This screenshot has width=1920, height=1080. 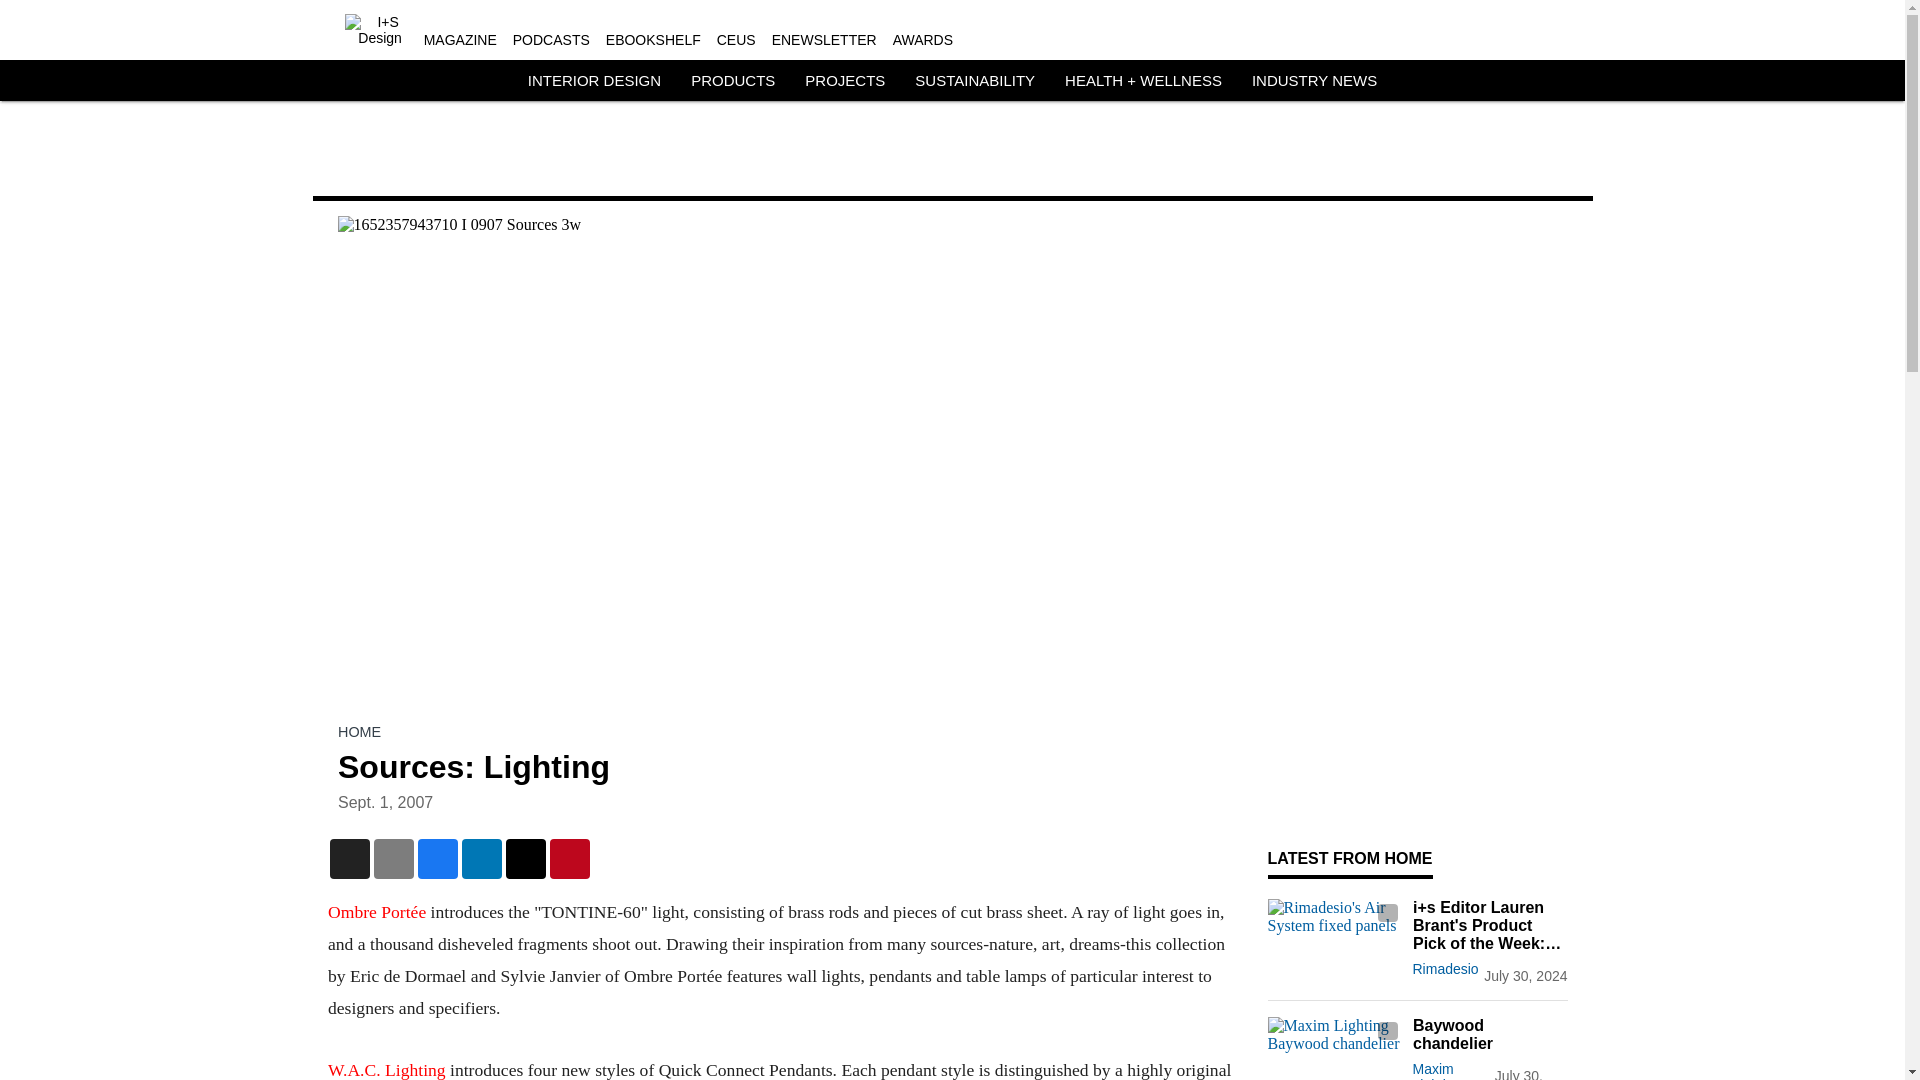 I want to click on CEUS, so click(x=736, y=40).